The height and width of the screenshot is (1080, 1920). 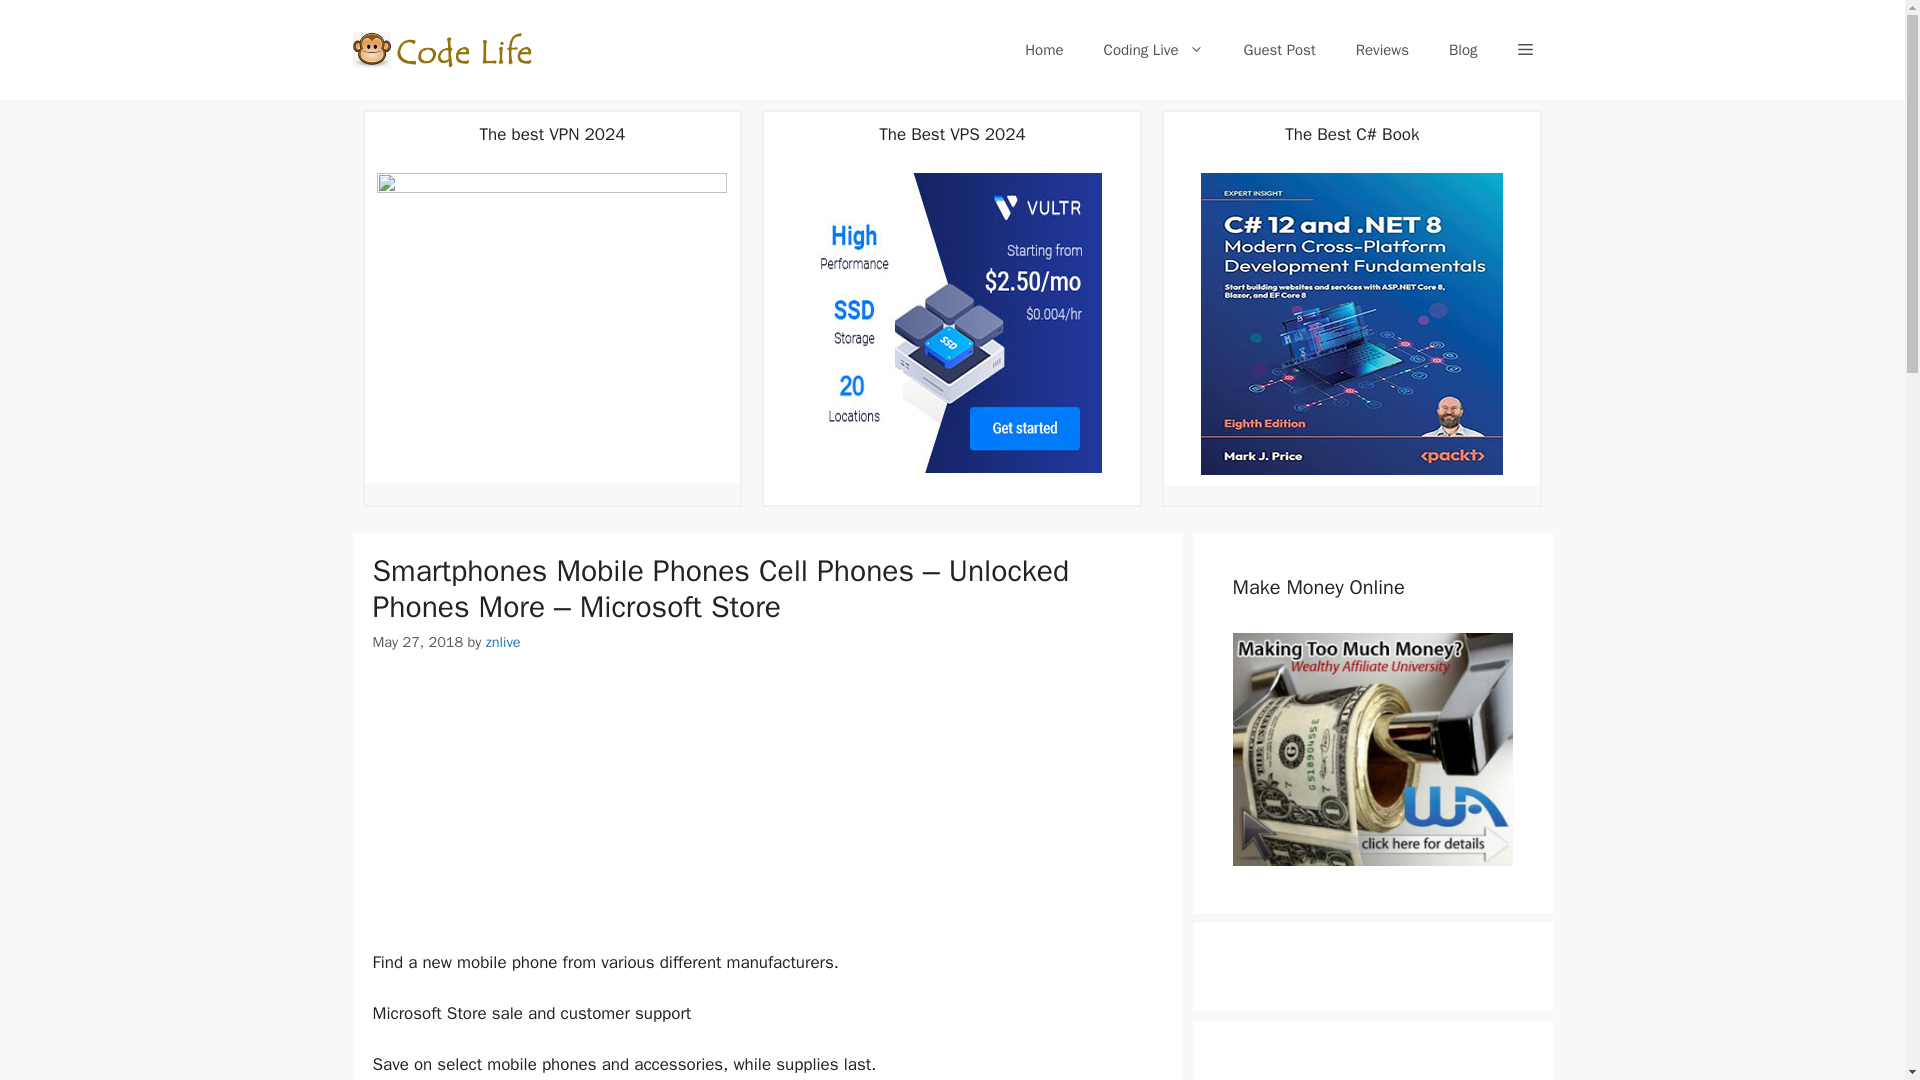 I want to click on View all posts by znlive, so click(x=502, y=642).